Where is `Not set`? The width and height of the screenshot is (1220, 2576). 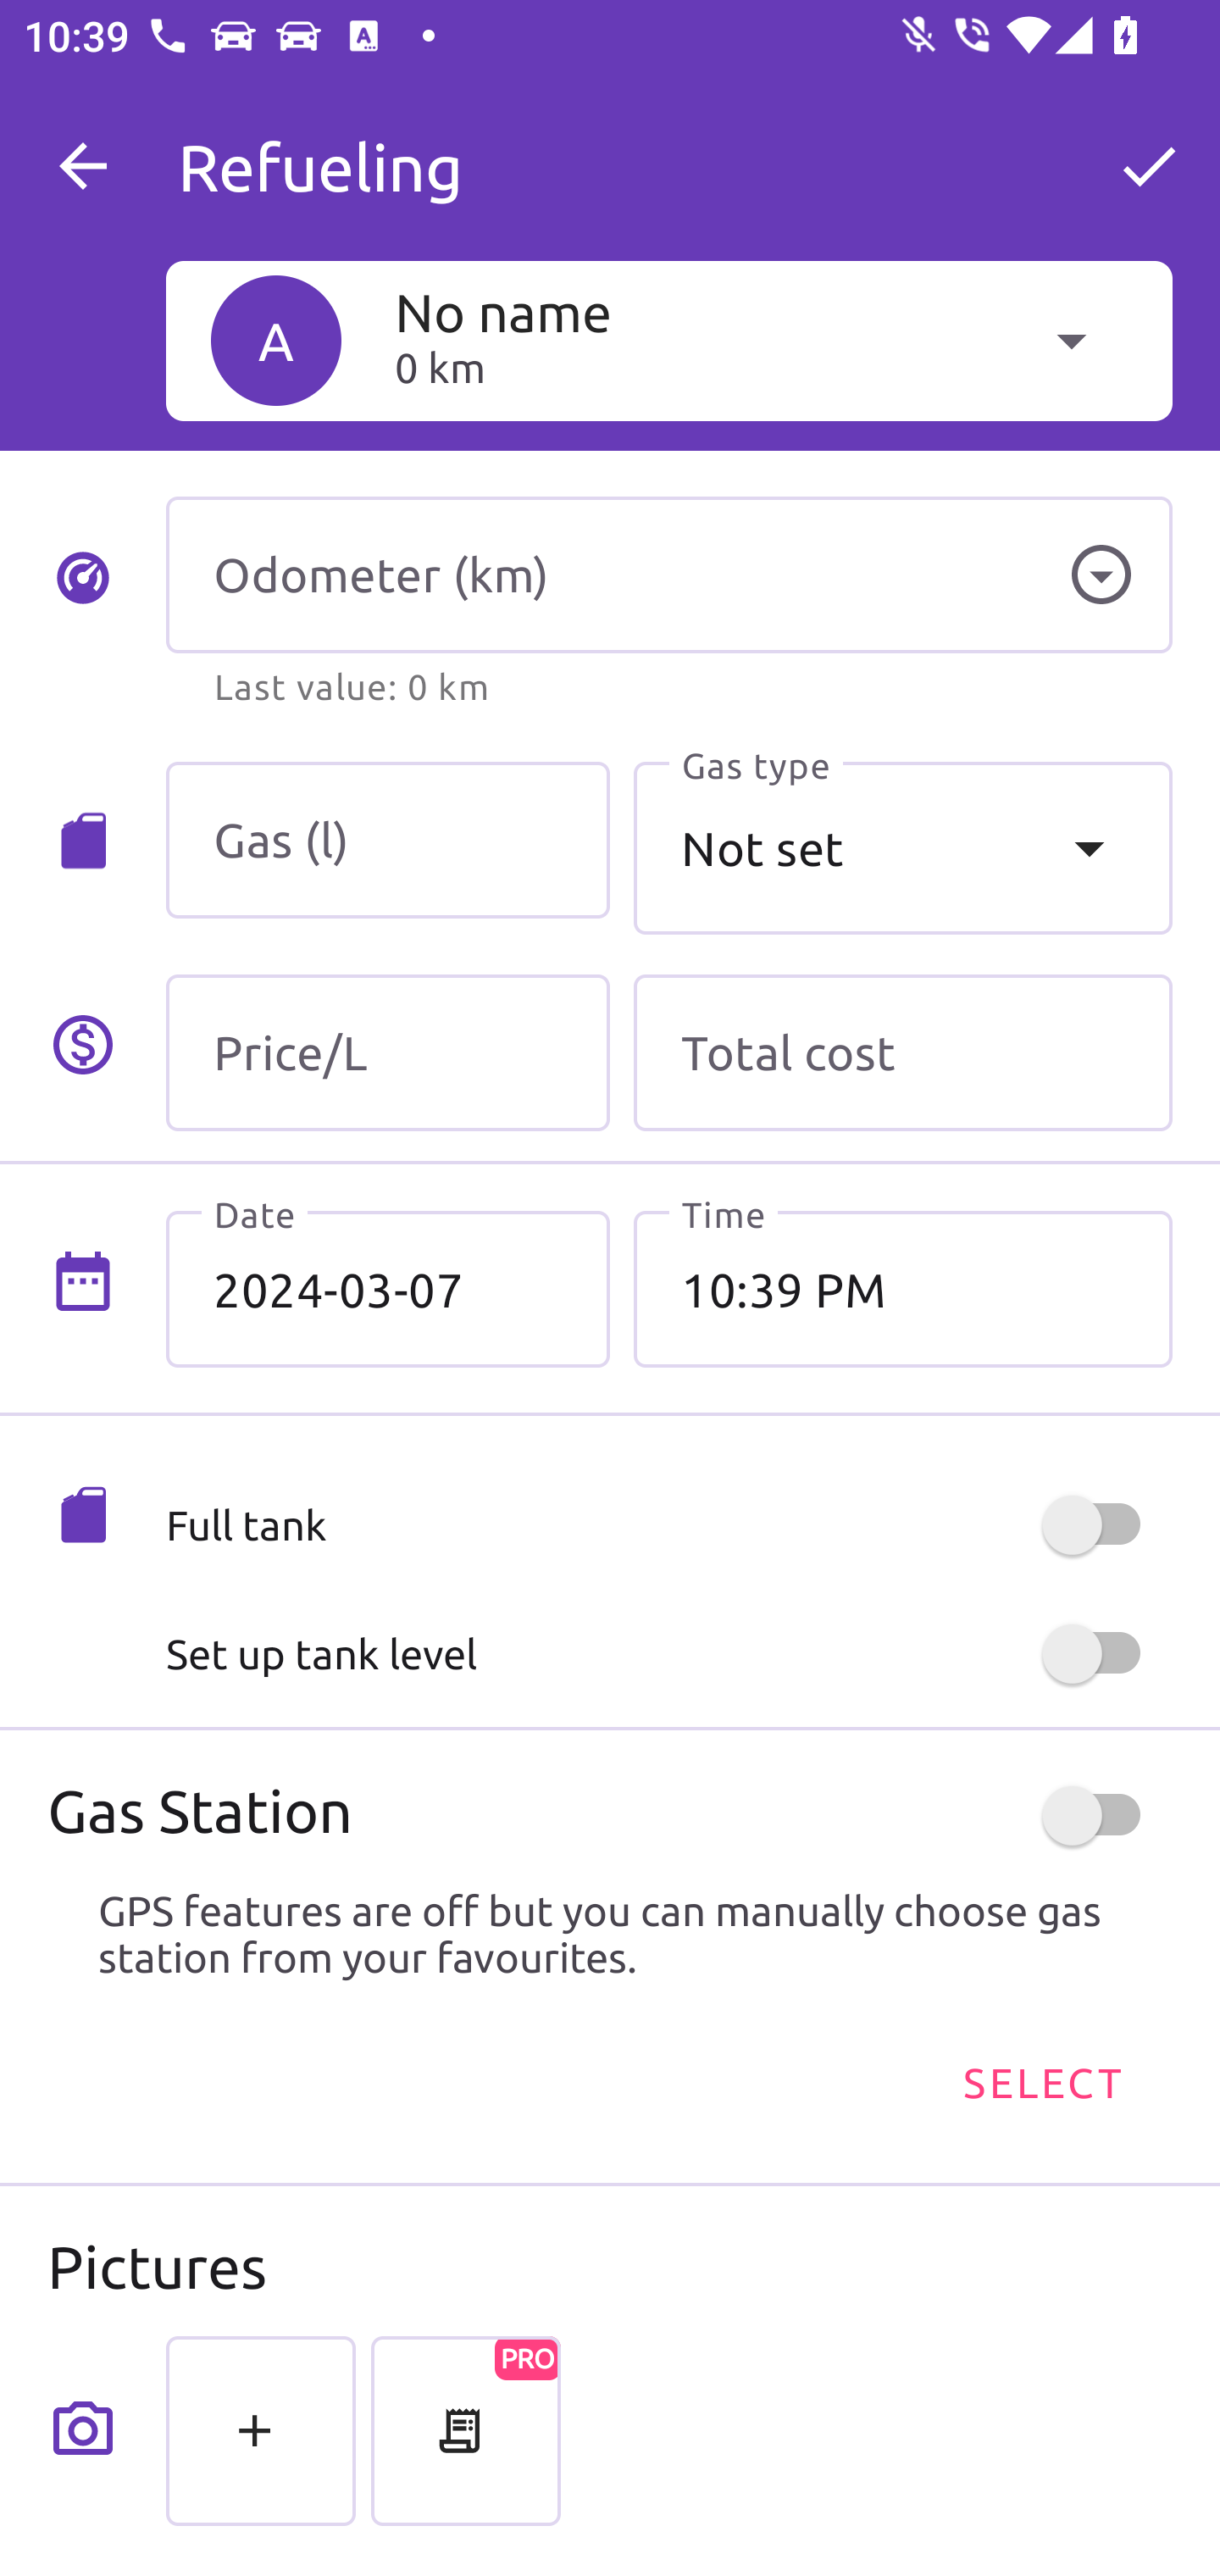 Not set is located at coordinates (902, 848).